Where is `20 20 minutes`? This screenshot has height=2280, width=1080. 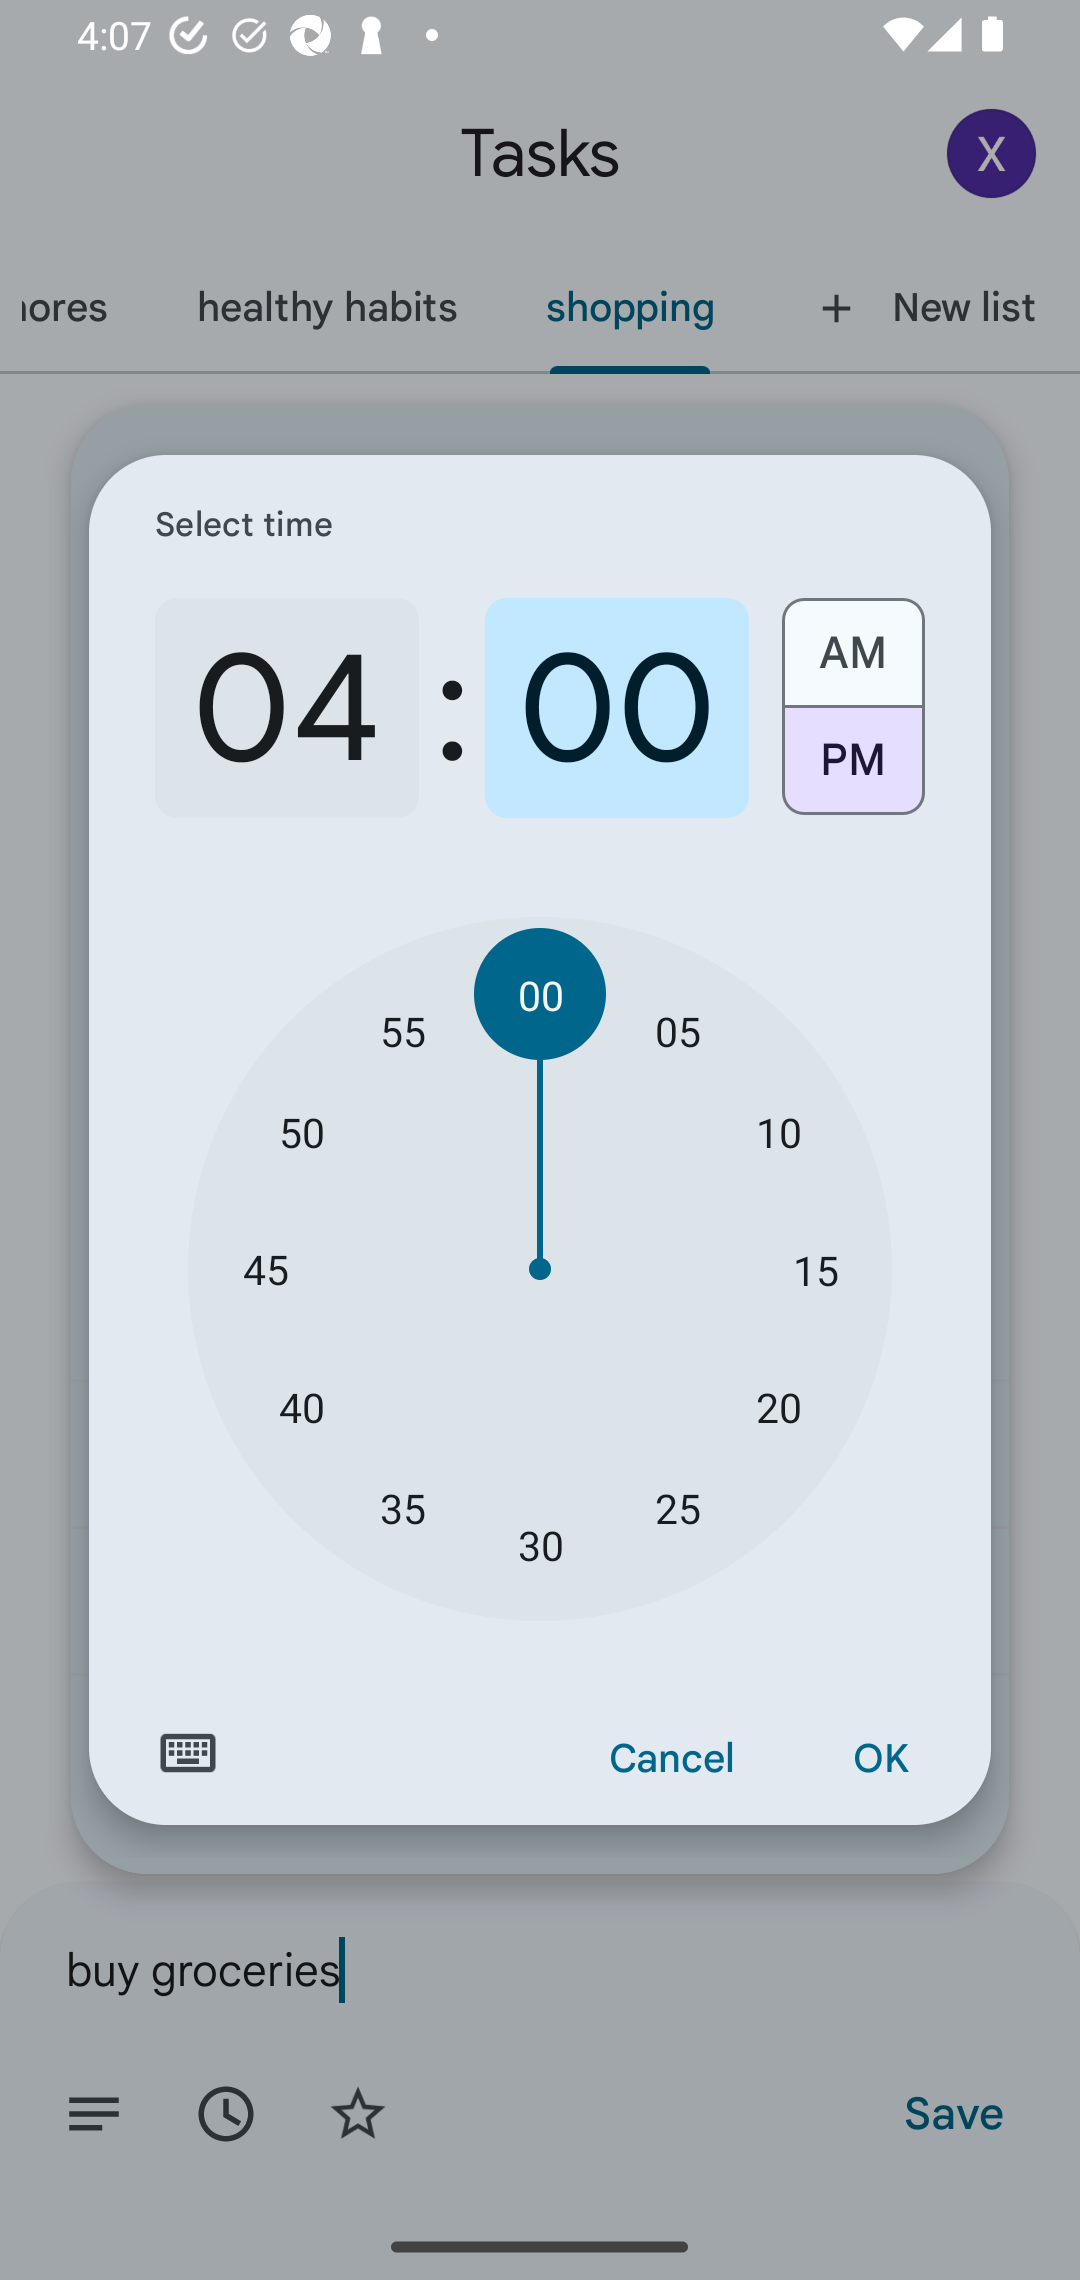
20 20 minutes is located at coordinates (778, 1406).